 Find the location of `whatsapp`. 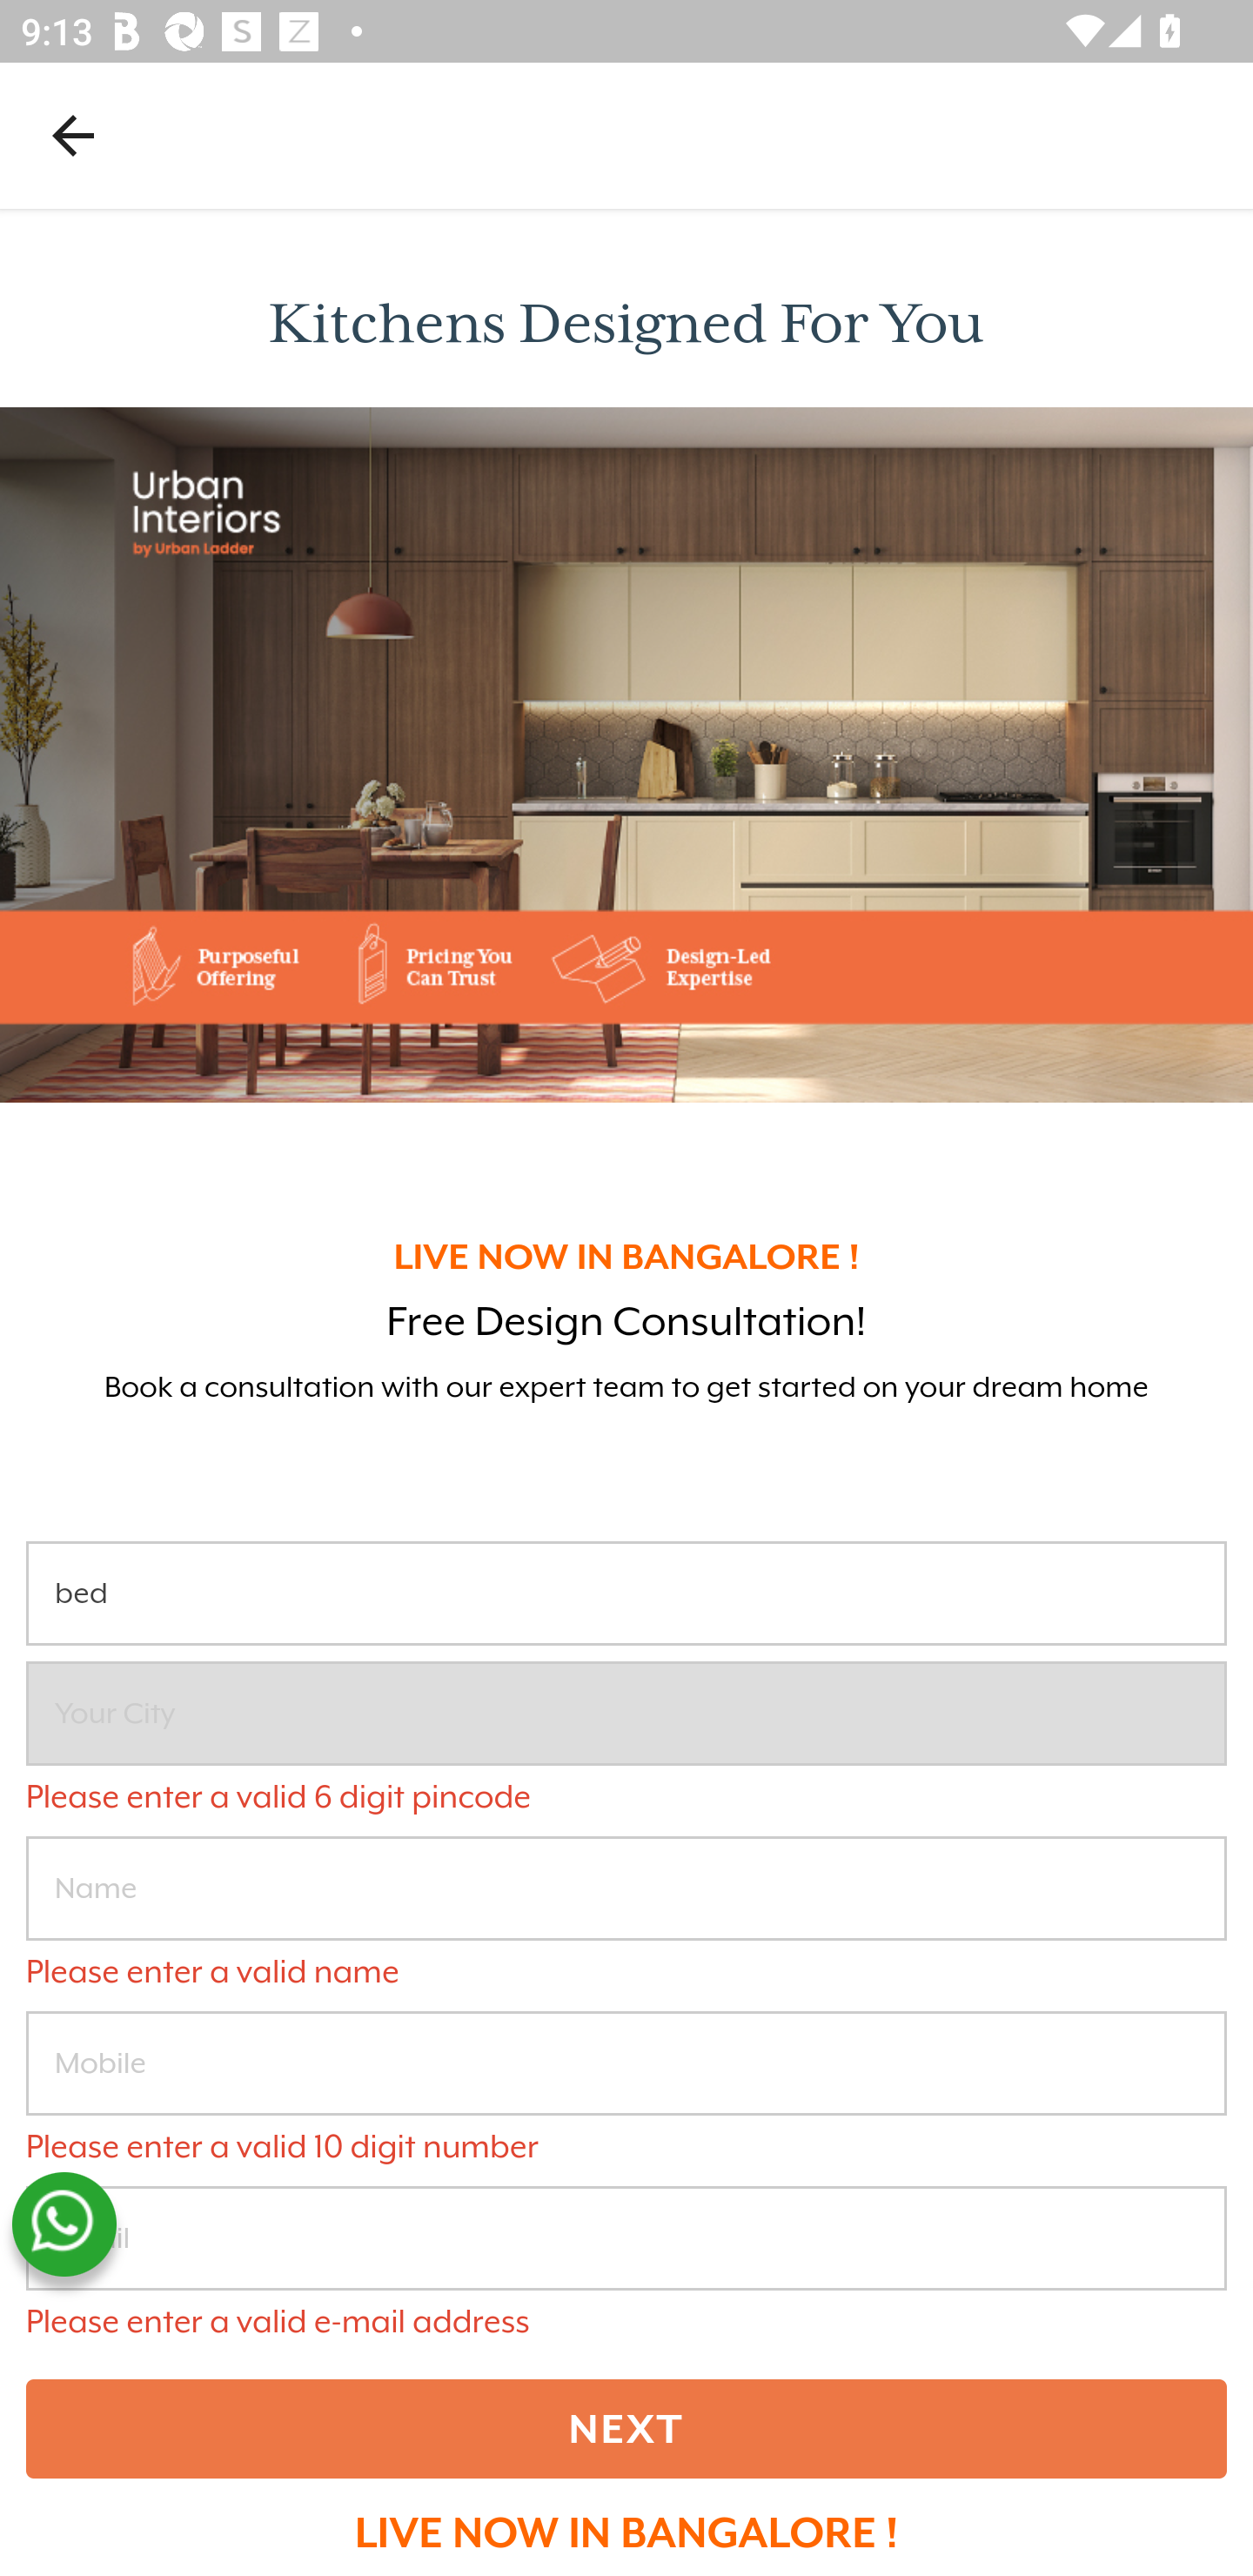

whatsapp is located at coordinates (64, 2224).